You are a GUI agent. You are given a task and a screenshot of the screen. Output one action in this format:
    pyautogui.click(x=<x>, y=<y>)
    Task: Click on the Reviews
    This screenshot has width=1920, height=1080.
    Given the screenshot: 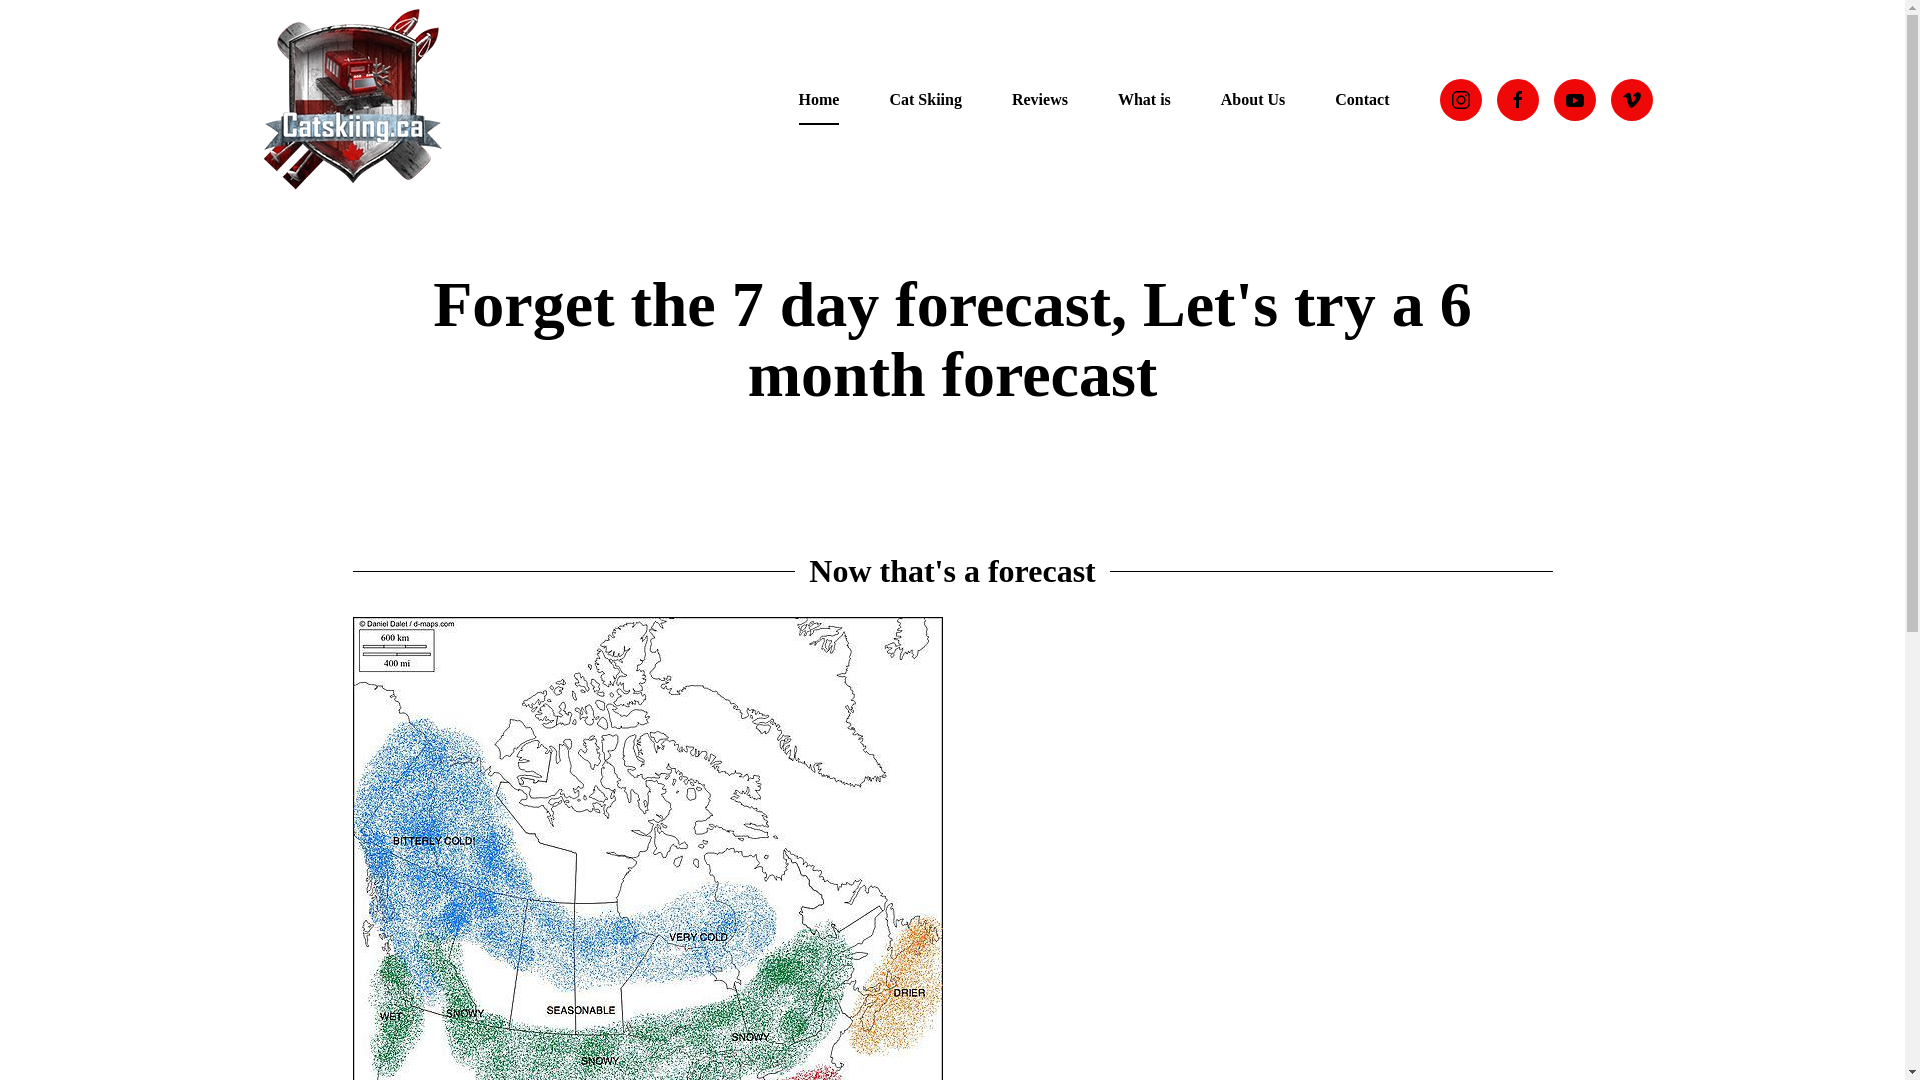 What is the action you would take?
    pyautogui.click(x=1039, y=100)
    